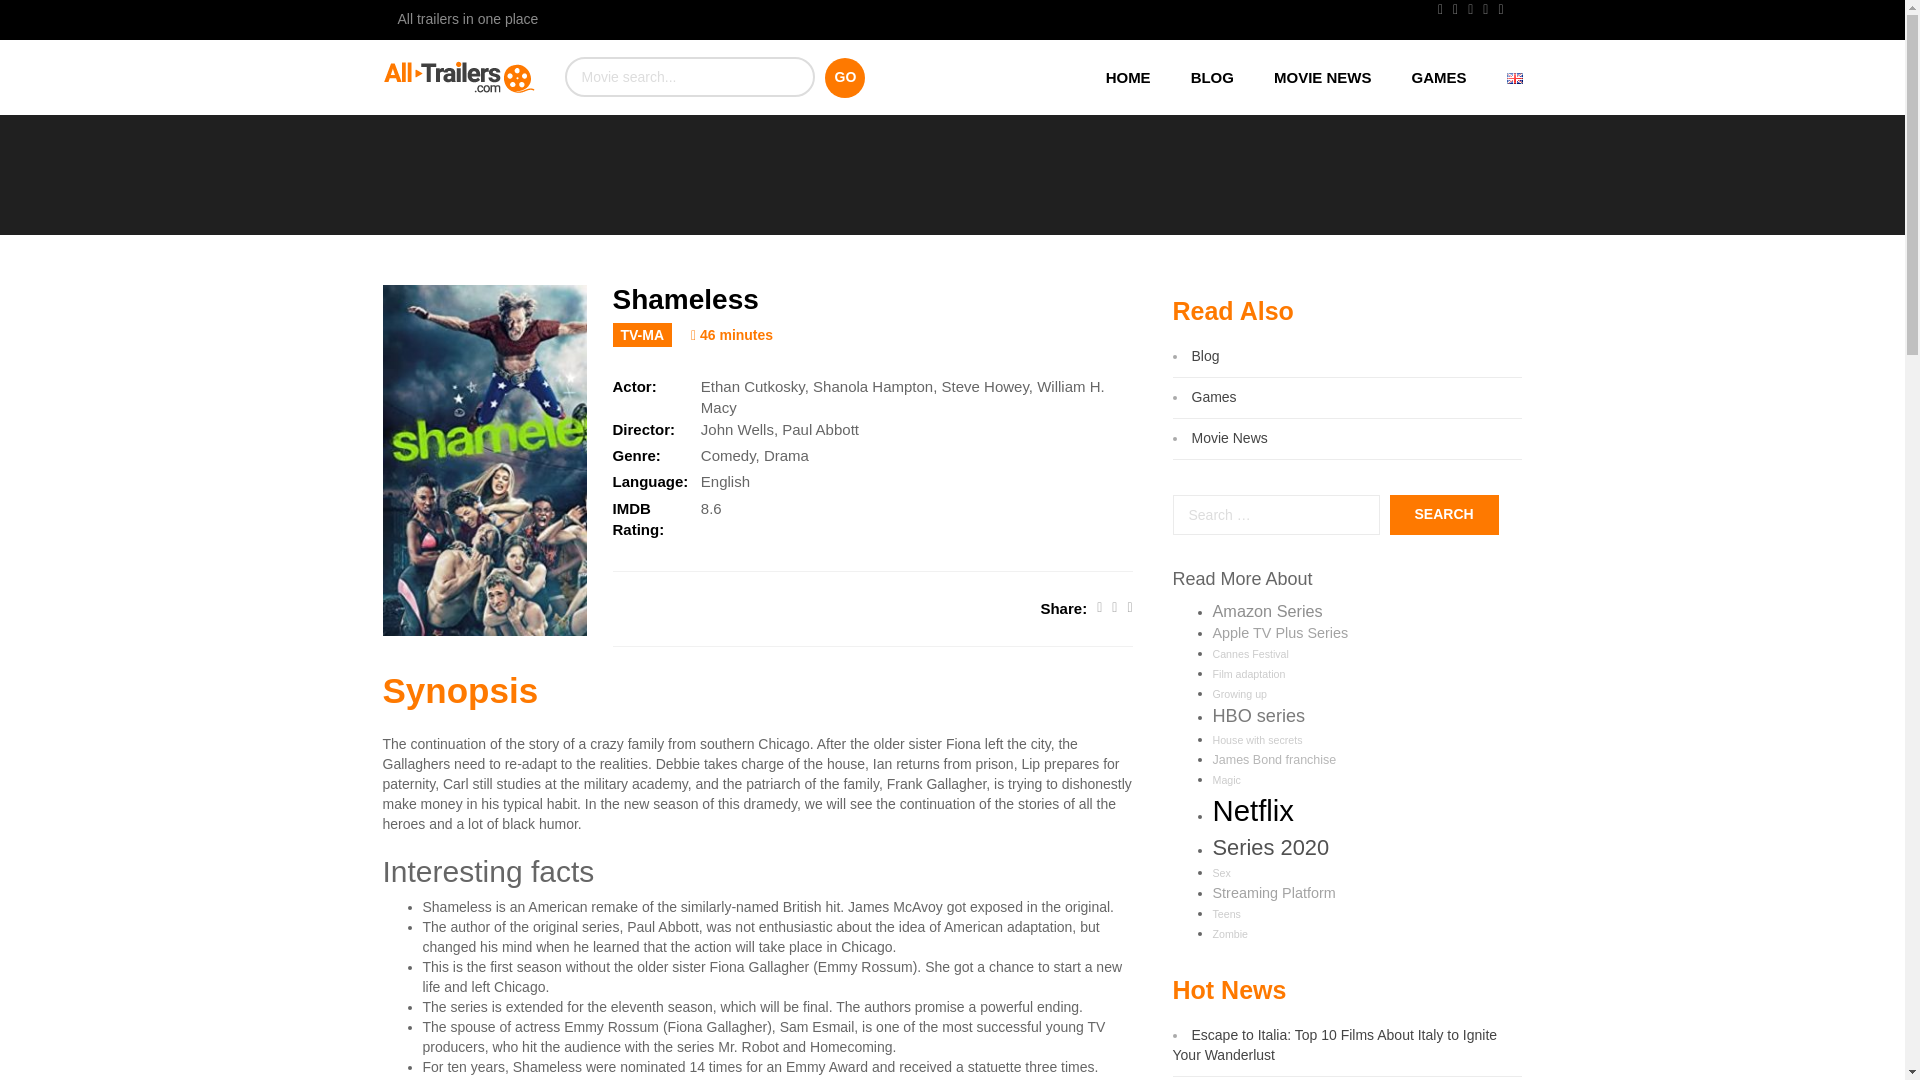  What do you see at coordinates (752, 386) in the screenshot?
I see `Ethan Cutkosky` at bounding box center [752, 386].